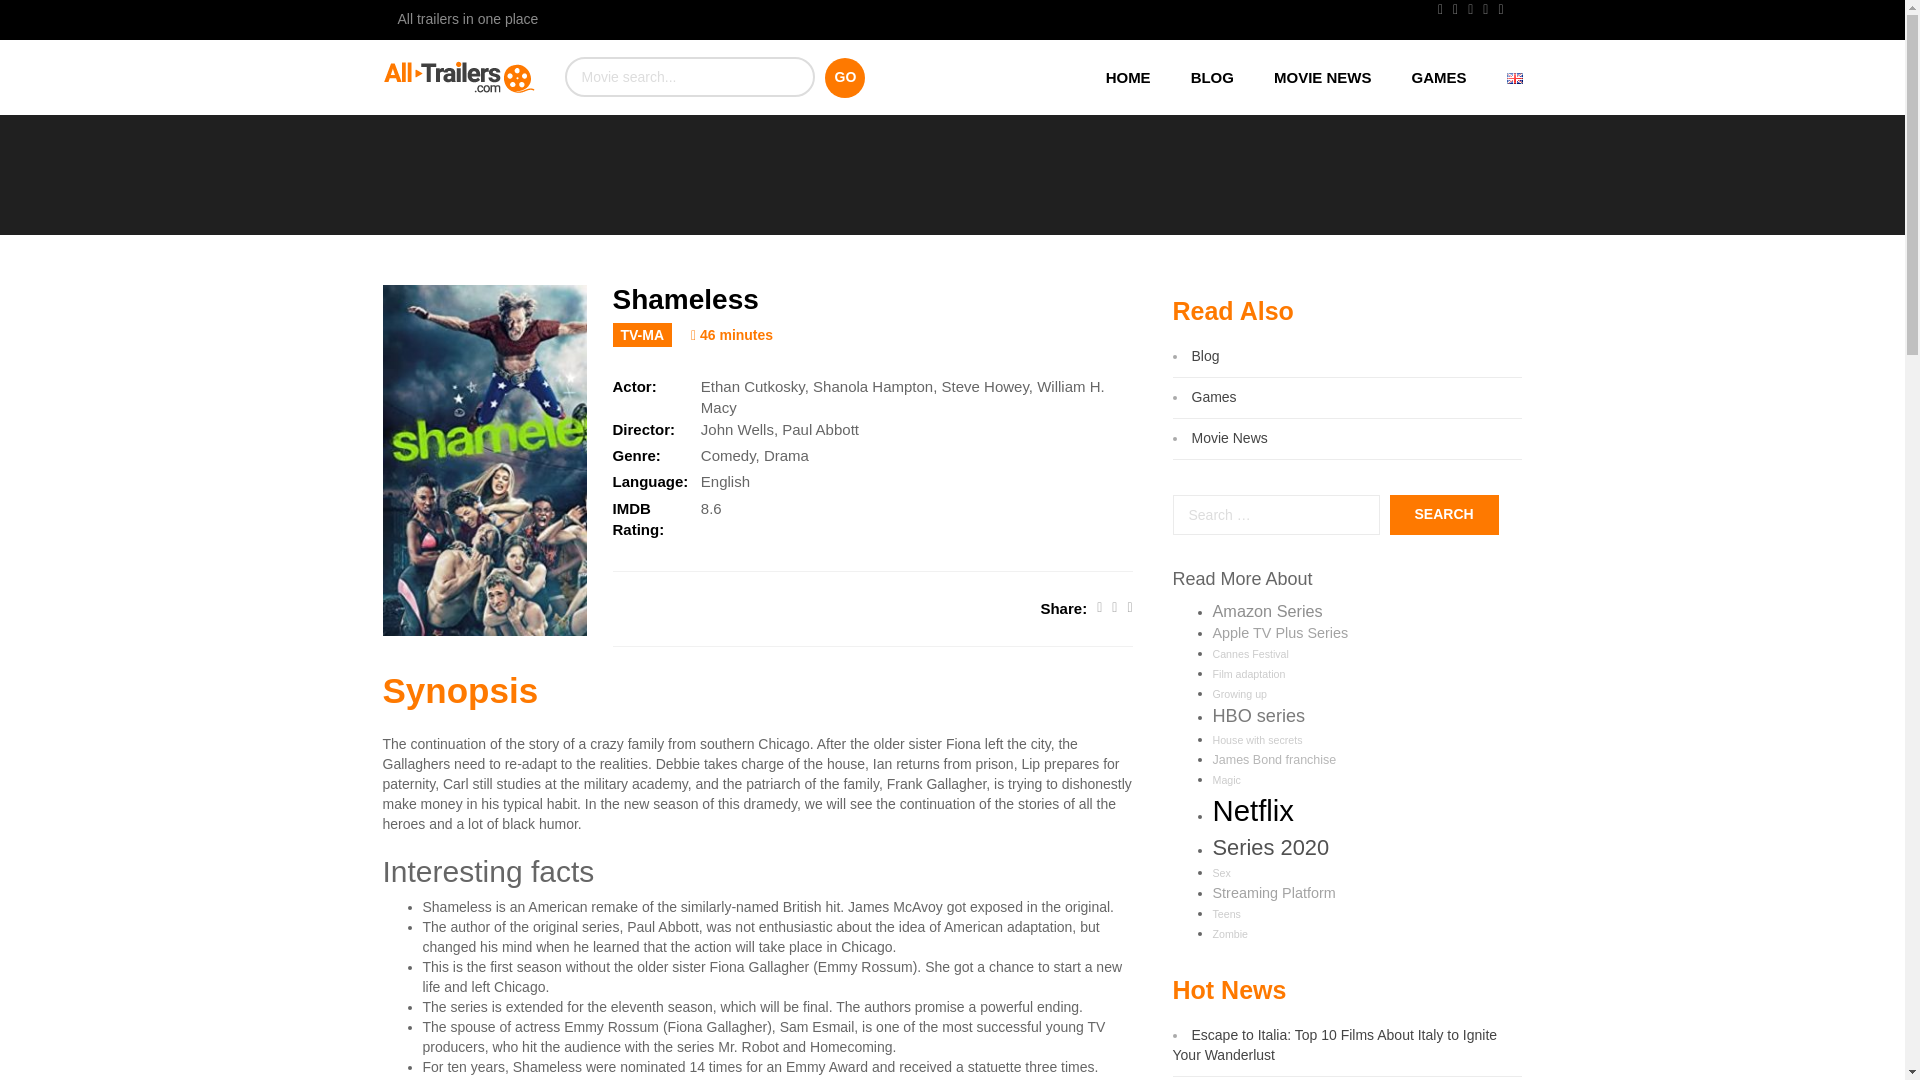  What do you see at coordinates (752, 386) in the screenshot?
I see `Ethan Cutkosky` at bounding box center [752, 386].